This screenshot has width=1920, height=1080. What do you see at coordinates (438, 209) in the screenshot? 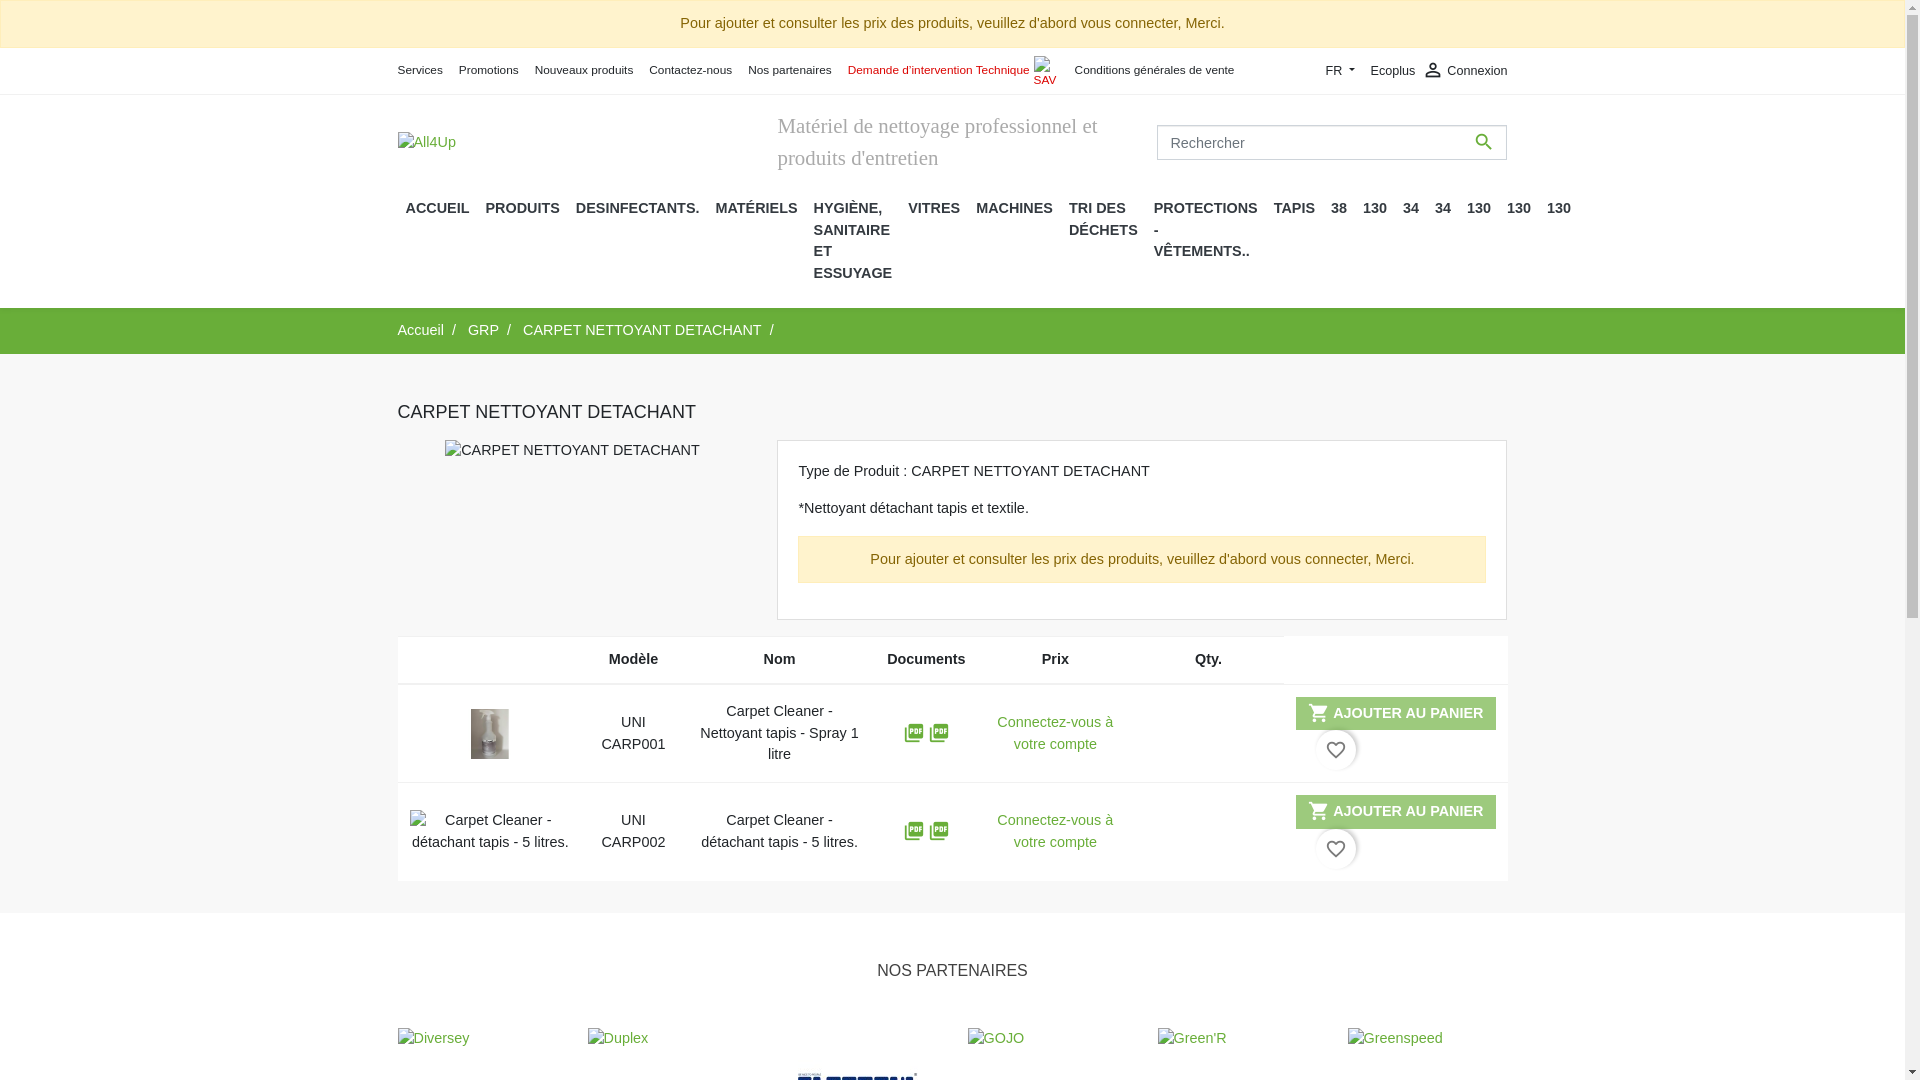
I see `ACCUEIL` at bounding box center [438, 209].